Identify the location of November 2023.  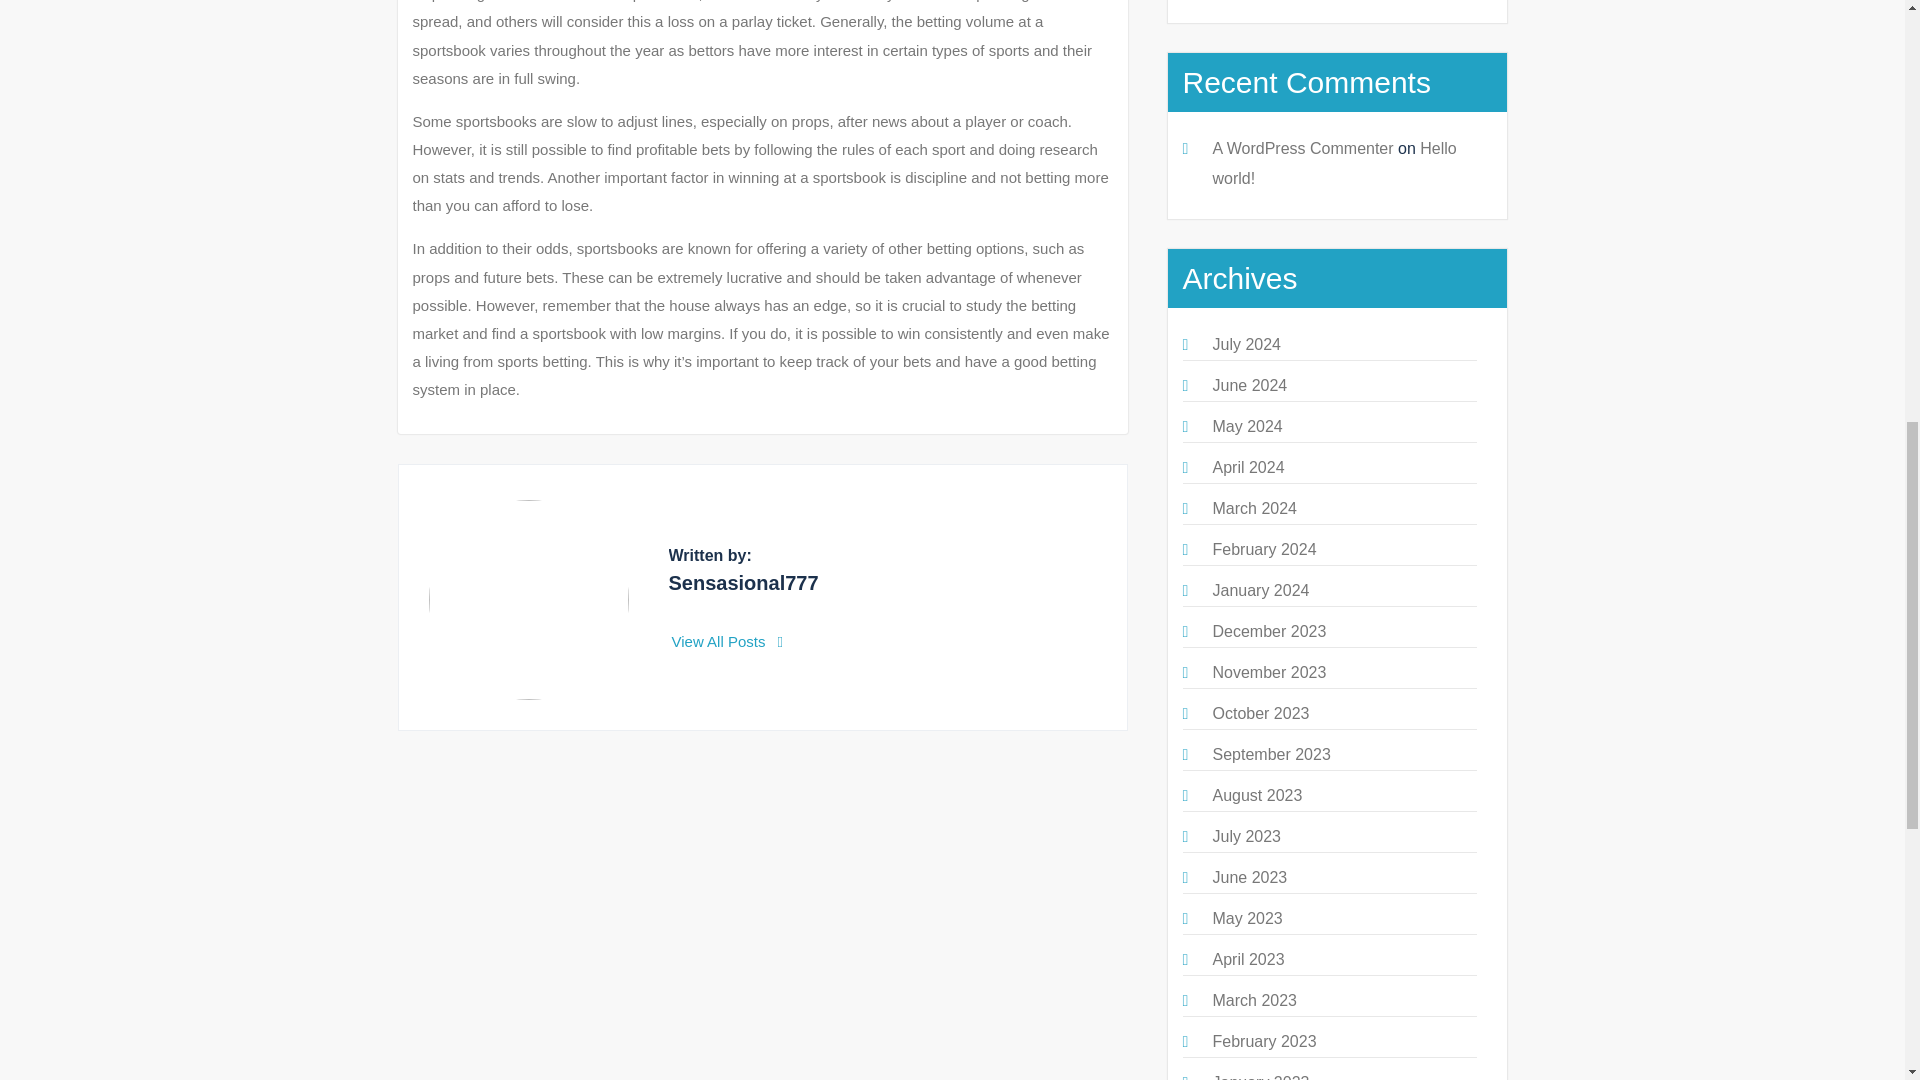
(1268, 672).